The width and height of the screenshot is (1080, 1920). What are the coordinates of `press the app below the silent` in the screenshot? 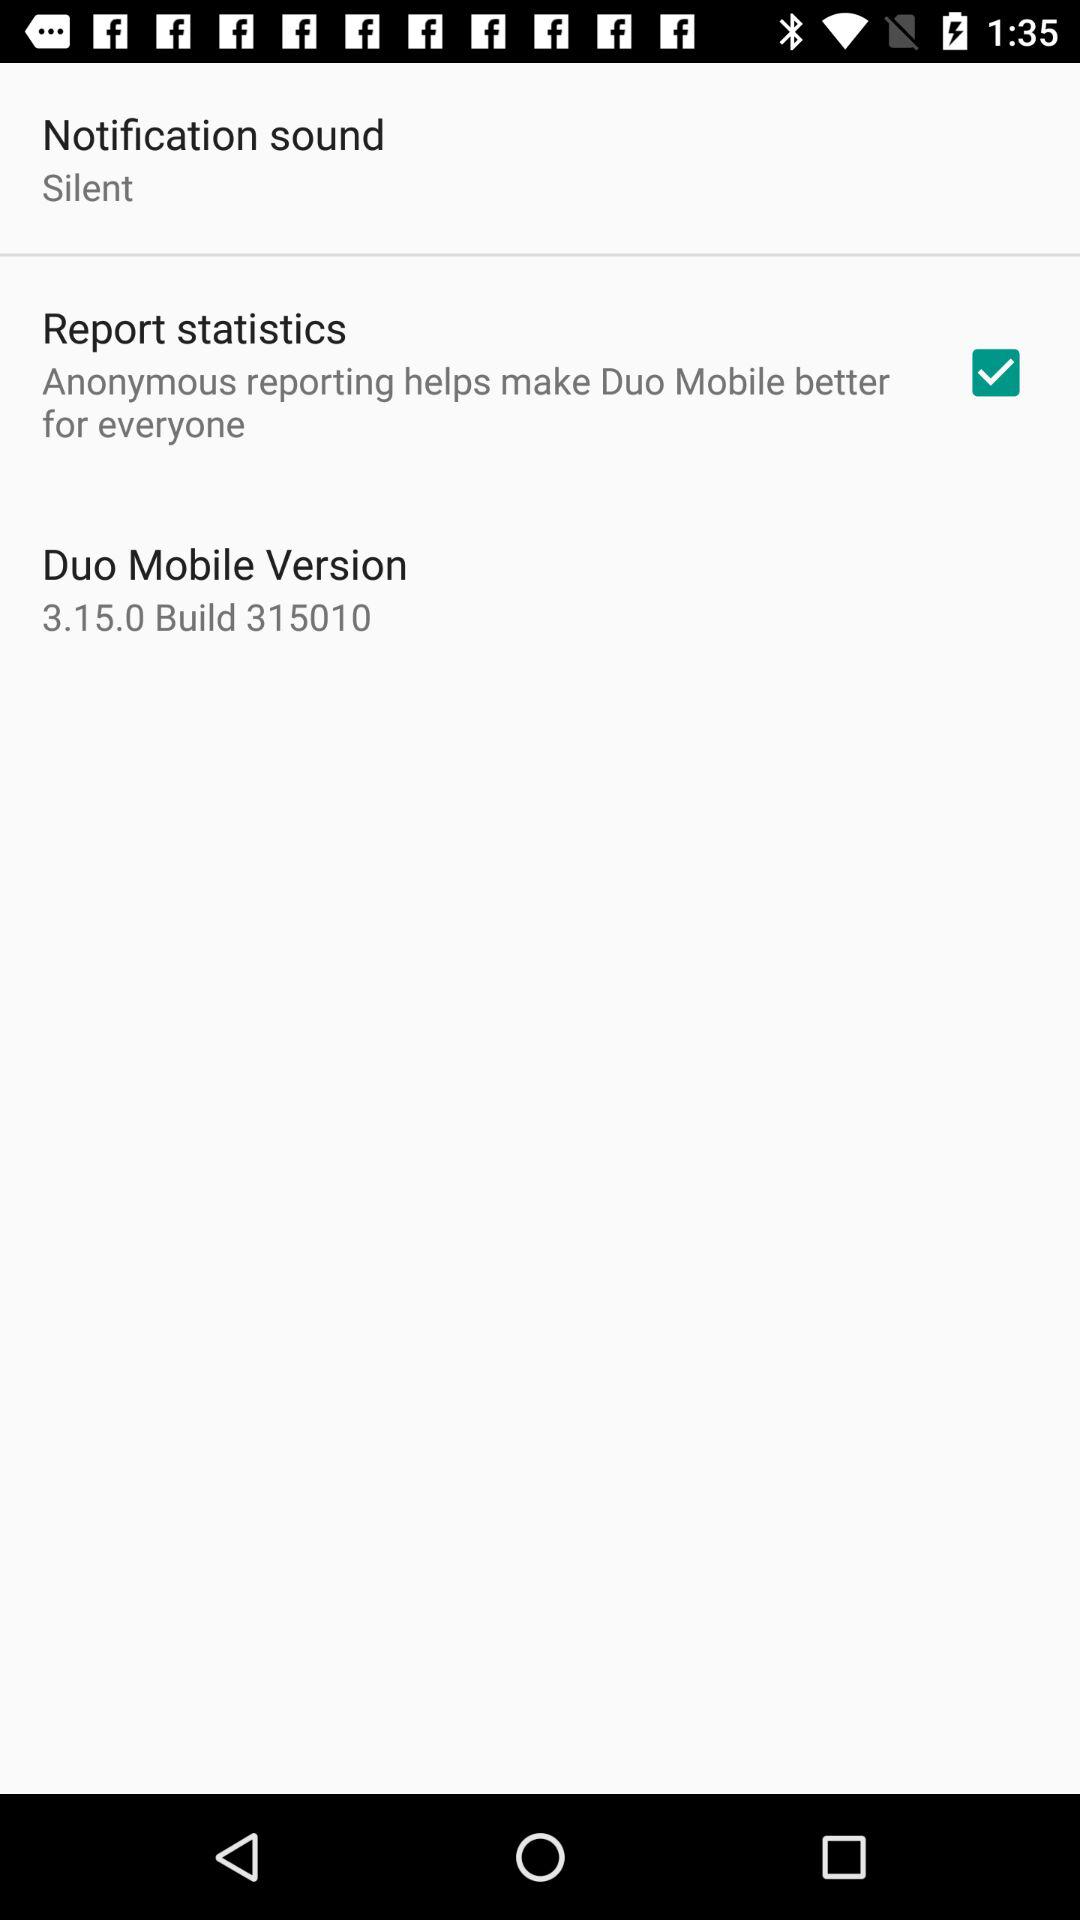 It's located at (194, 326).